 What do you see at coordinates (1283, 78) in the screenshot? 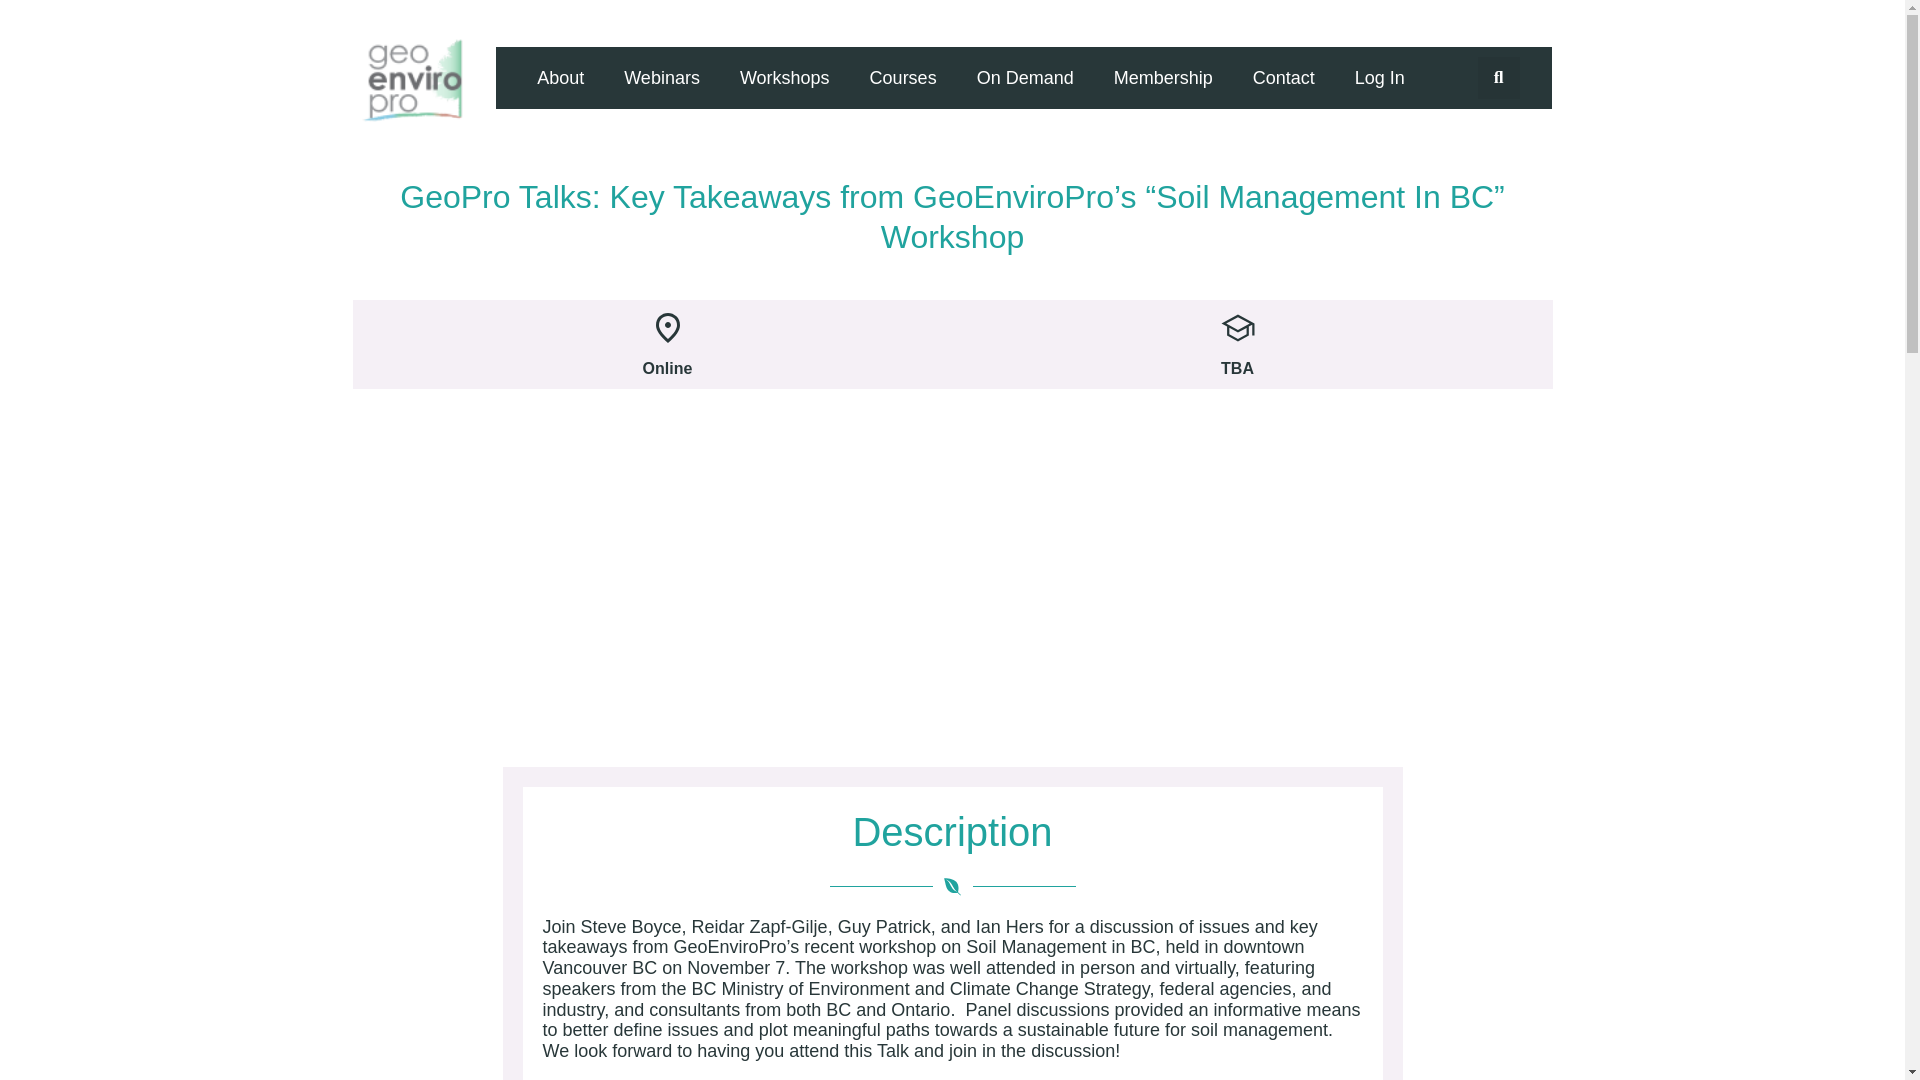
I see `Contact` at bounding box center [1283, 78].